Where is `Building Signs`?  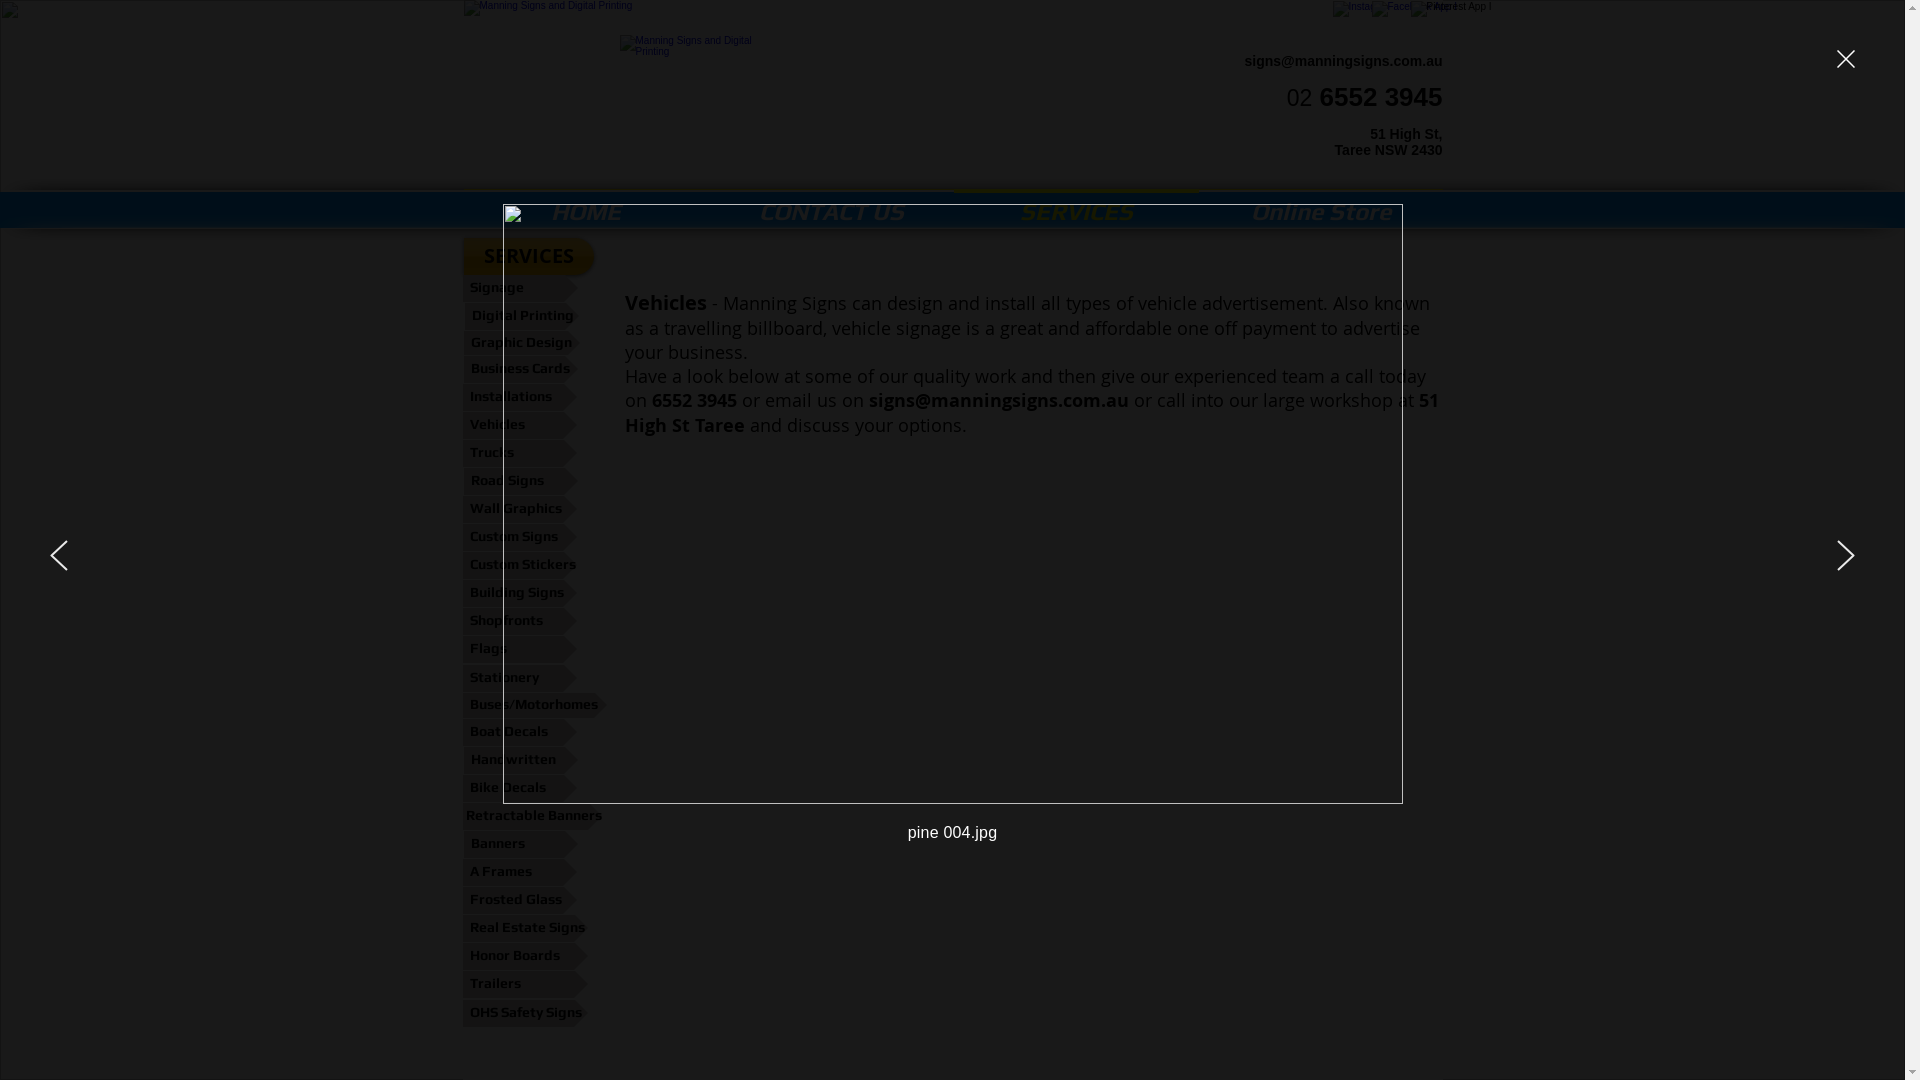 Building Signs is located at coordinates (519, 594).